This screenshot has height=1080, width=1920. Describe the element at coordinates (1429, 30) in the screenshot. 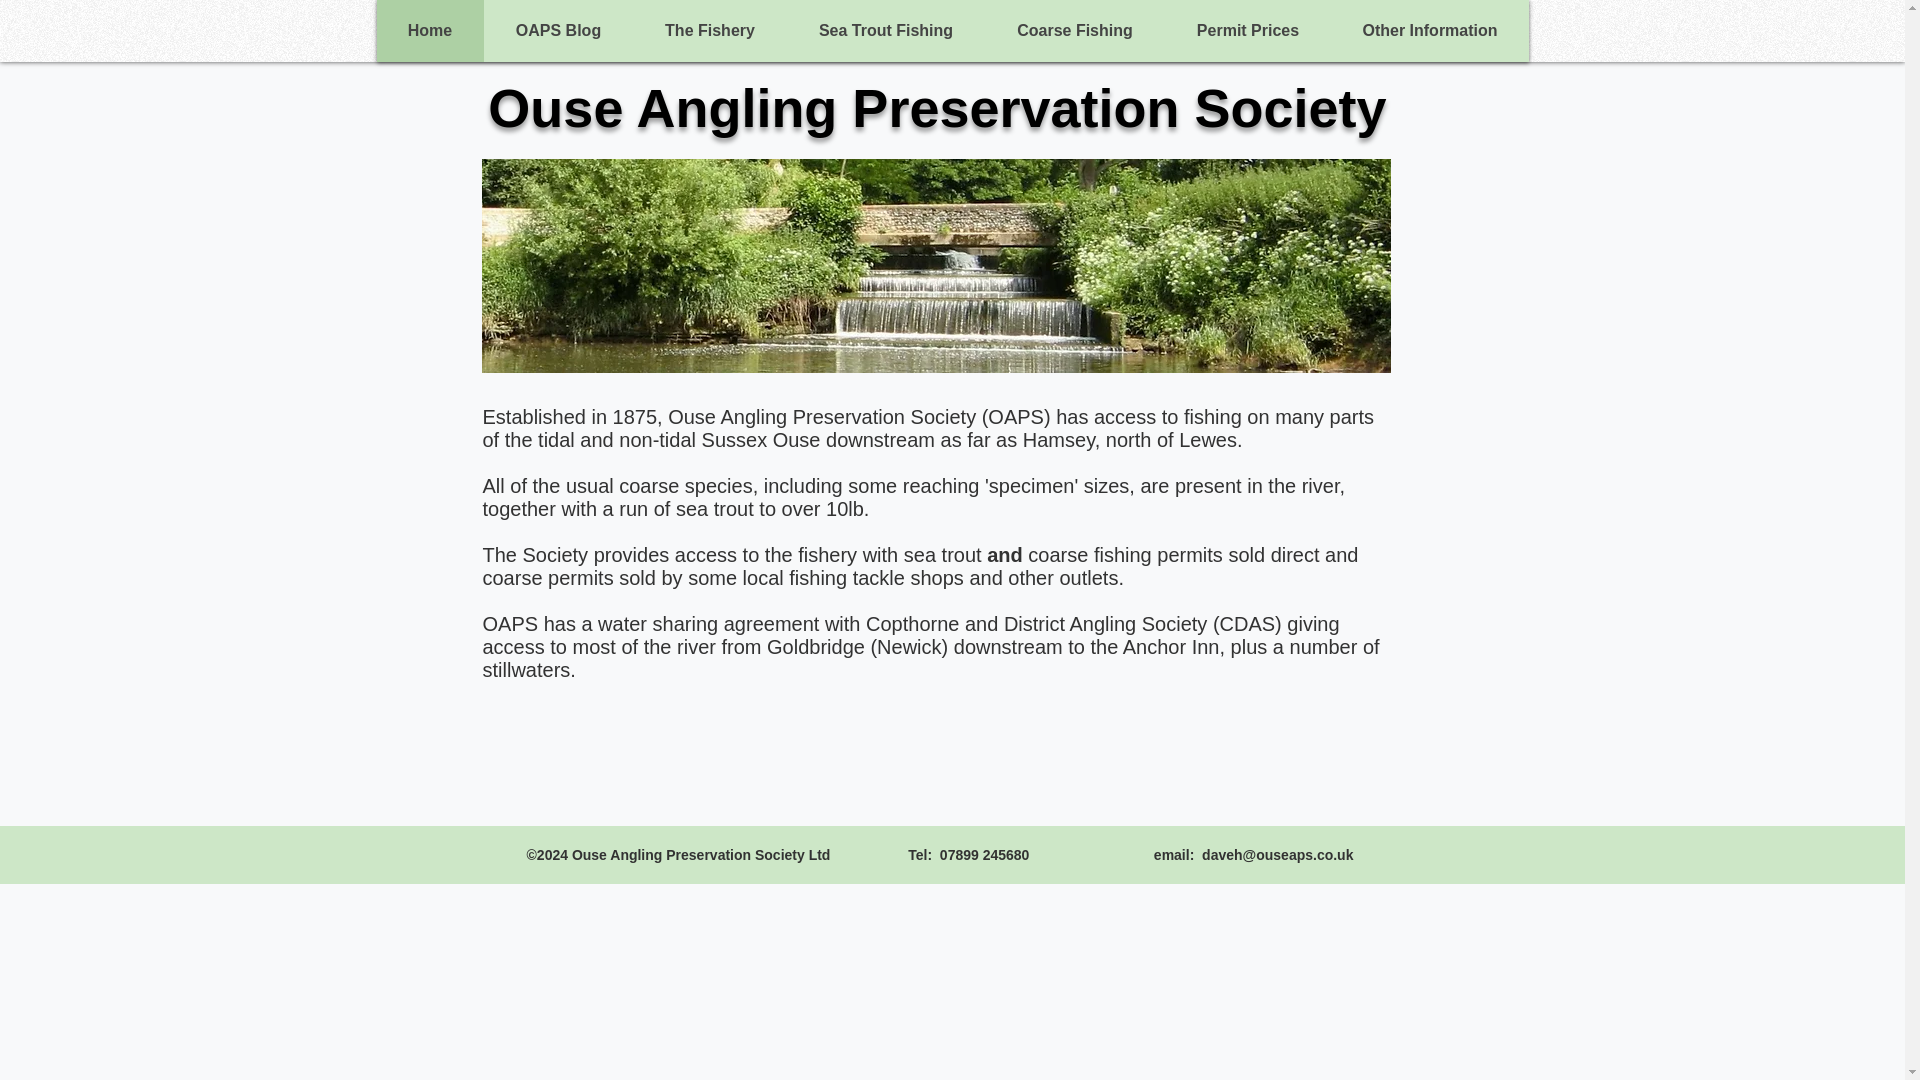

I see `Other Information` at that location.